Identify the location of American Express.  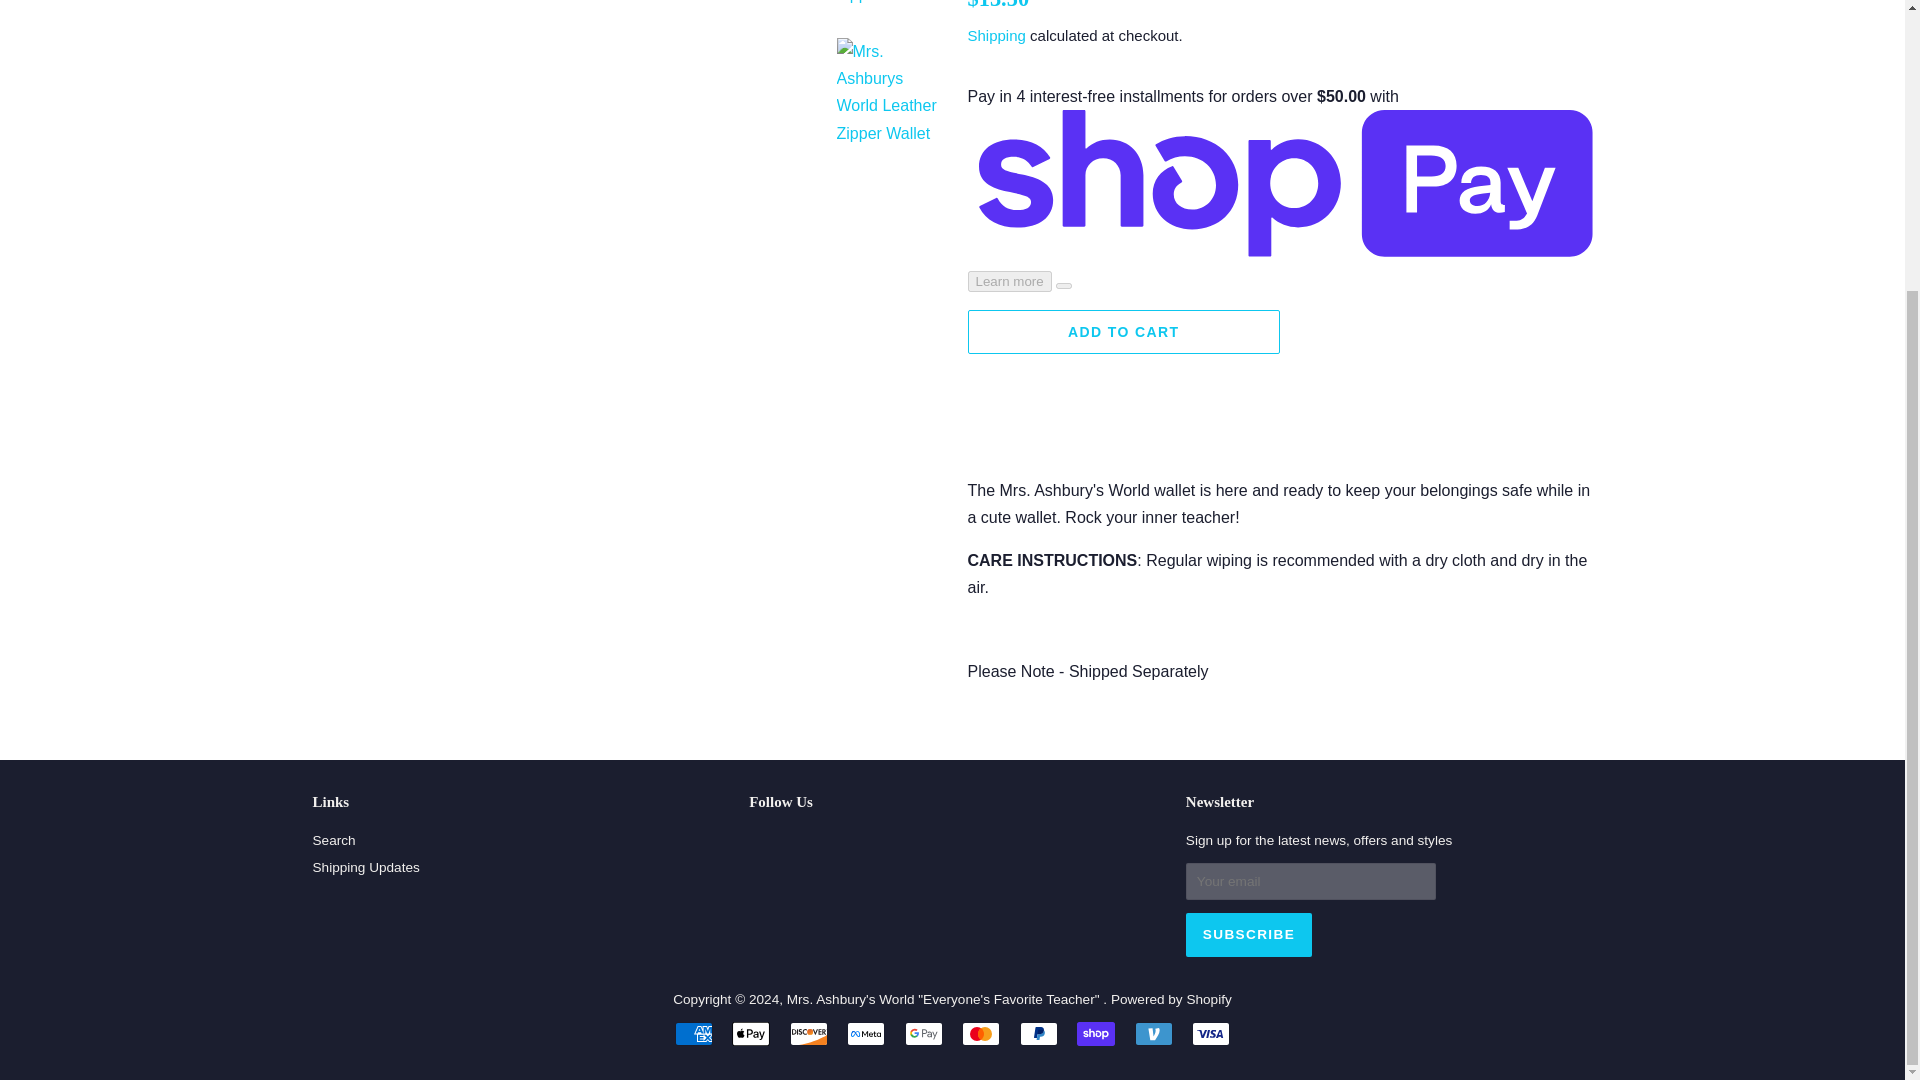
(694, 1034).